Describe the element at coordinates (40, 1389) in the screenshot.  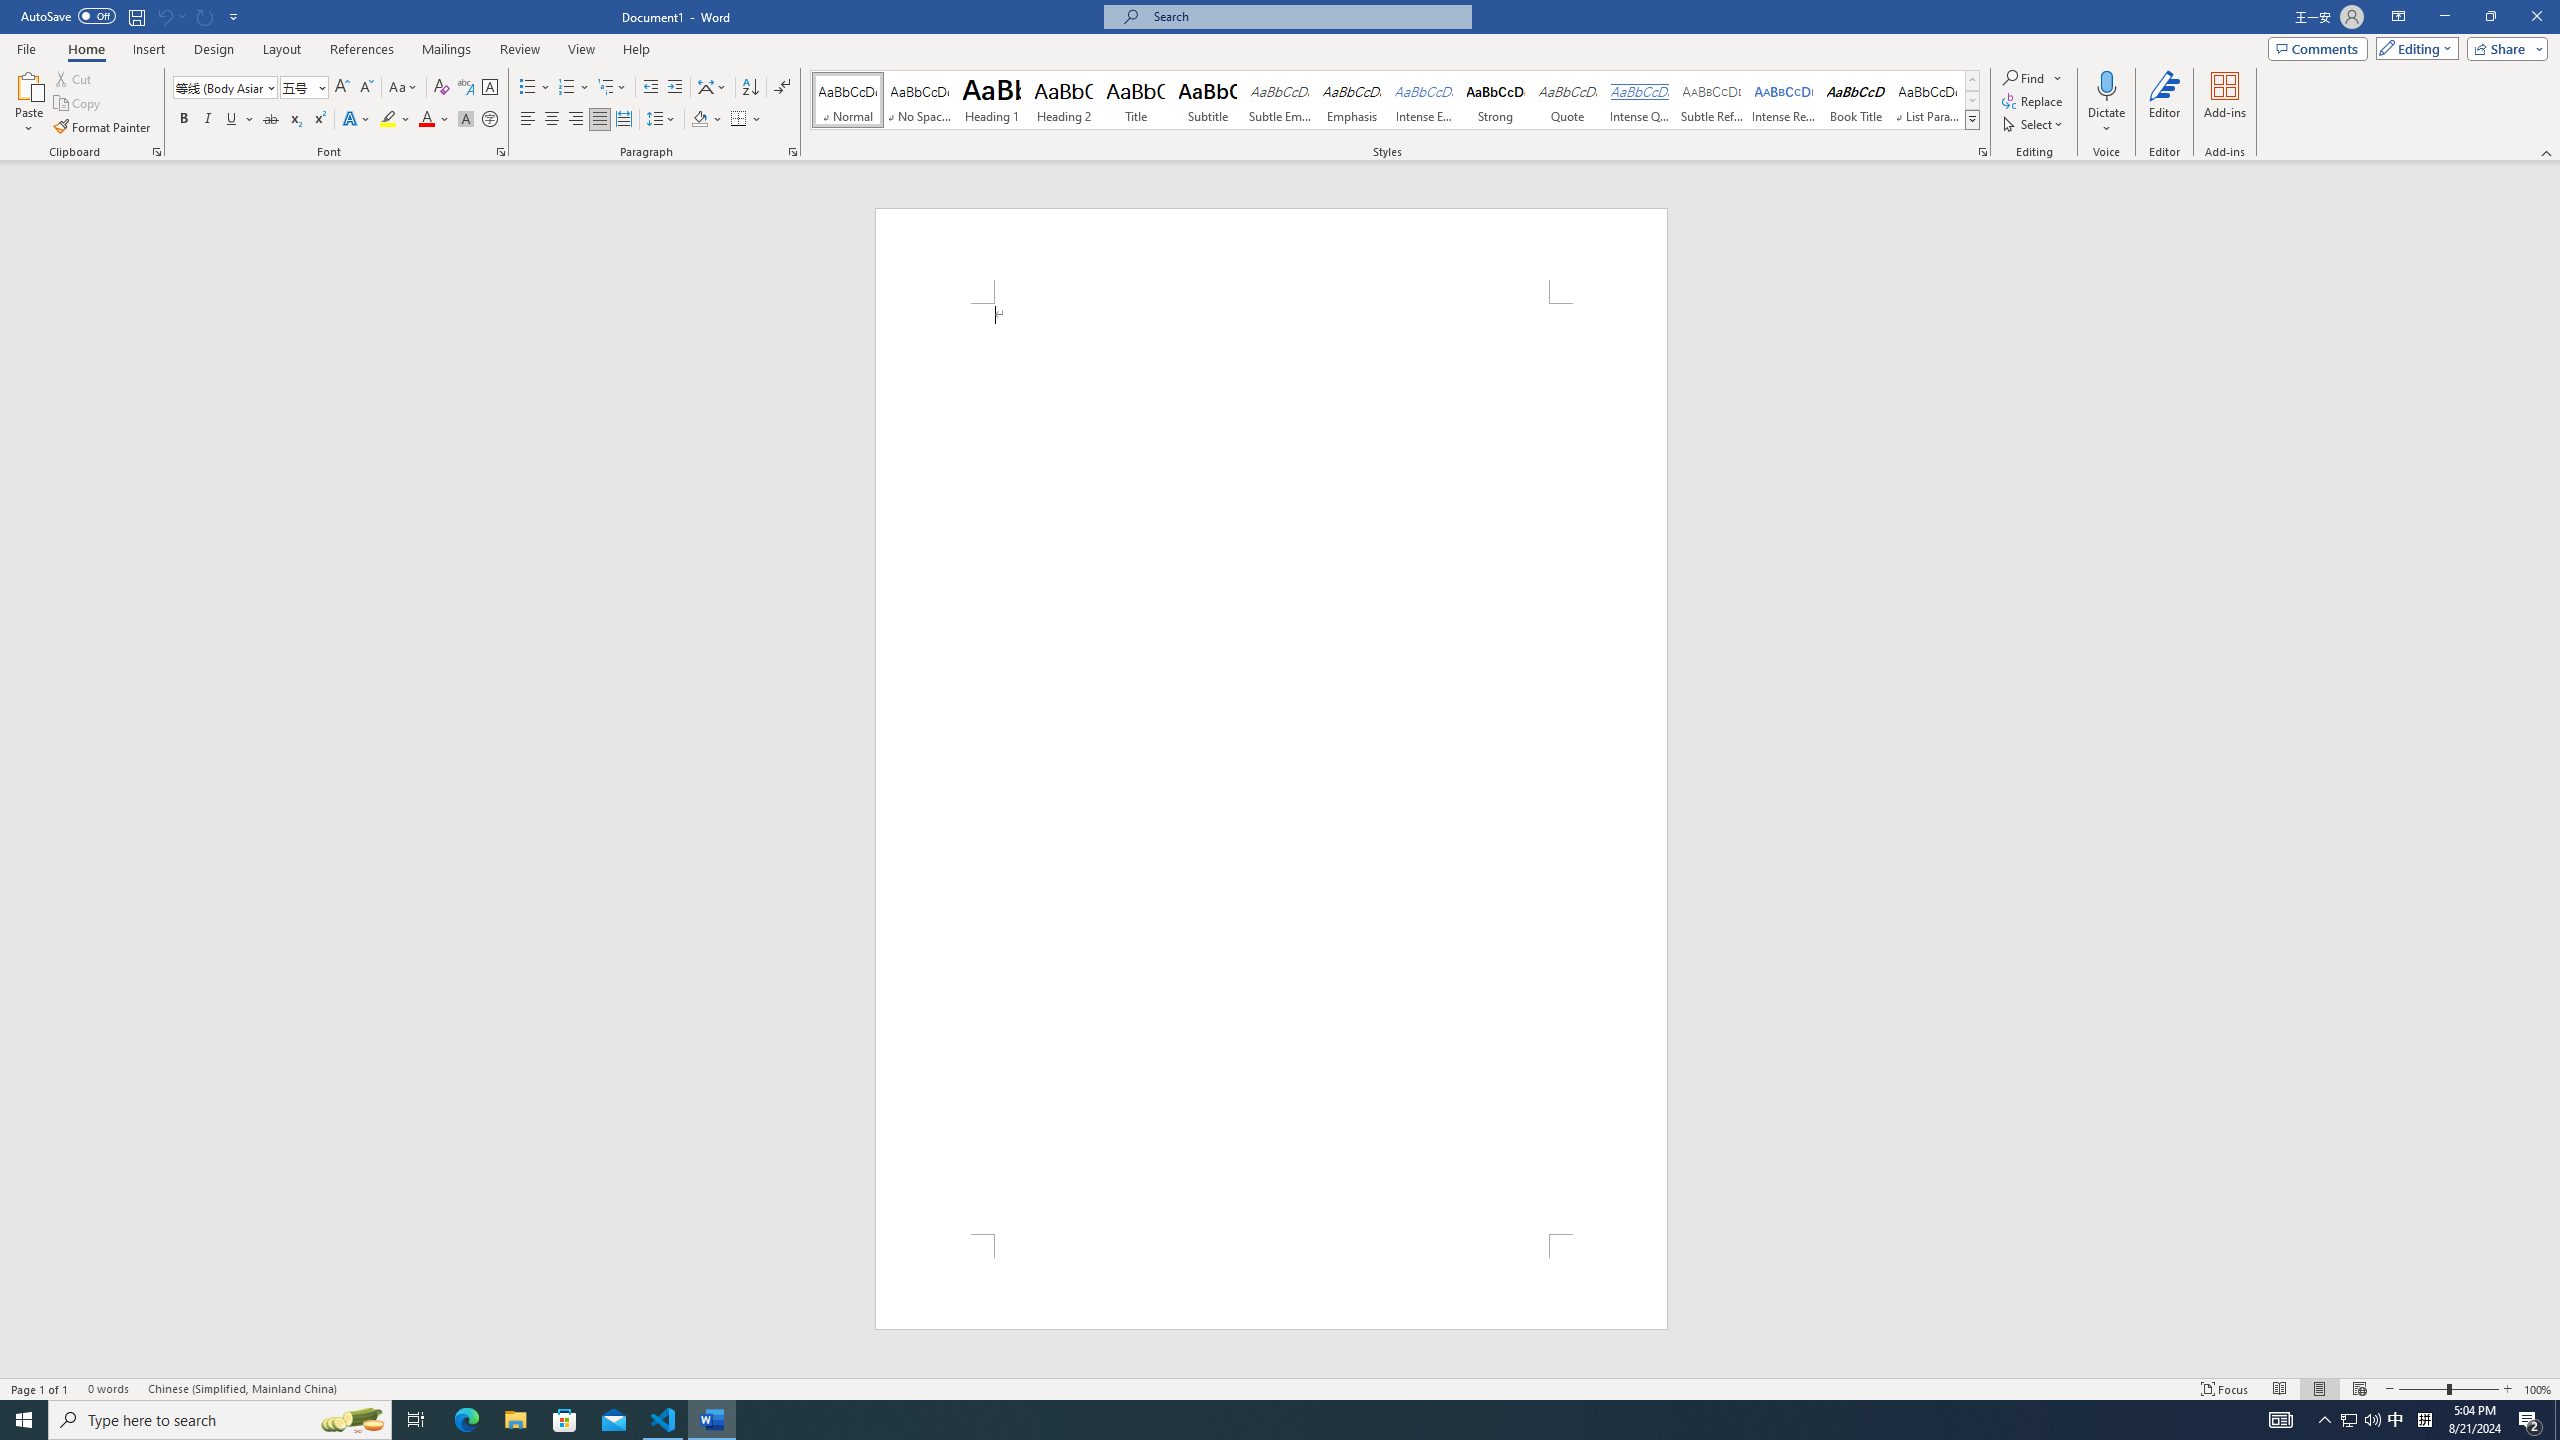
I see `Page Number Page 1 of 1` at that location.